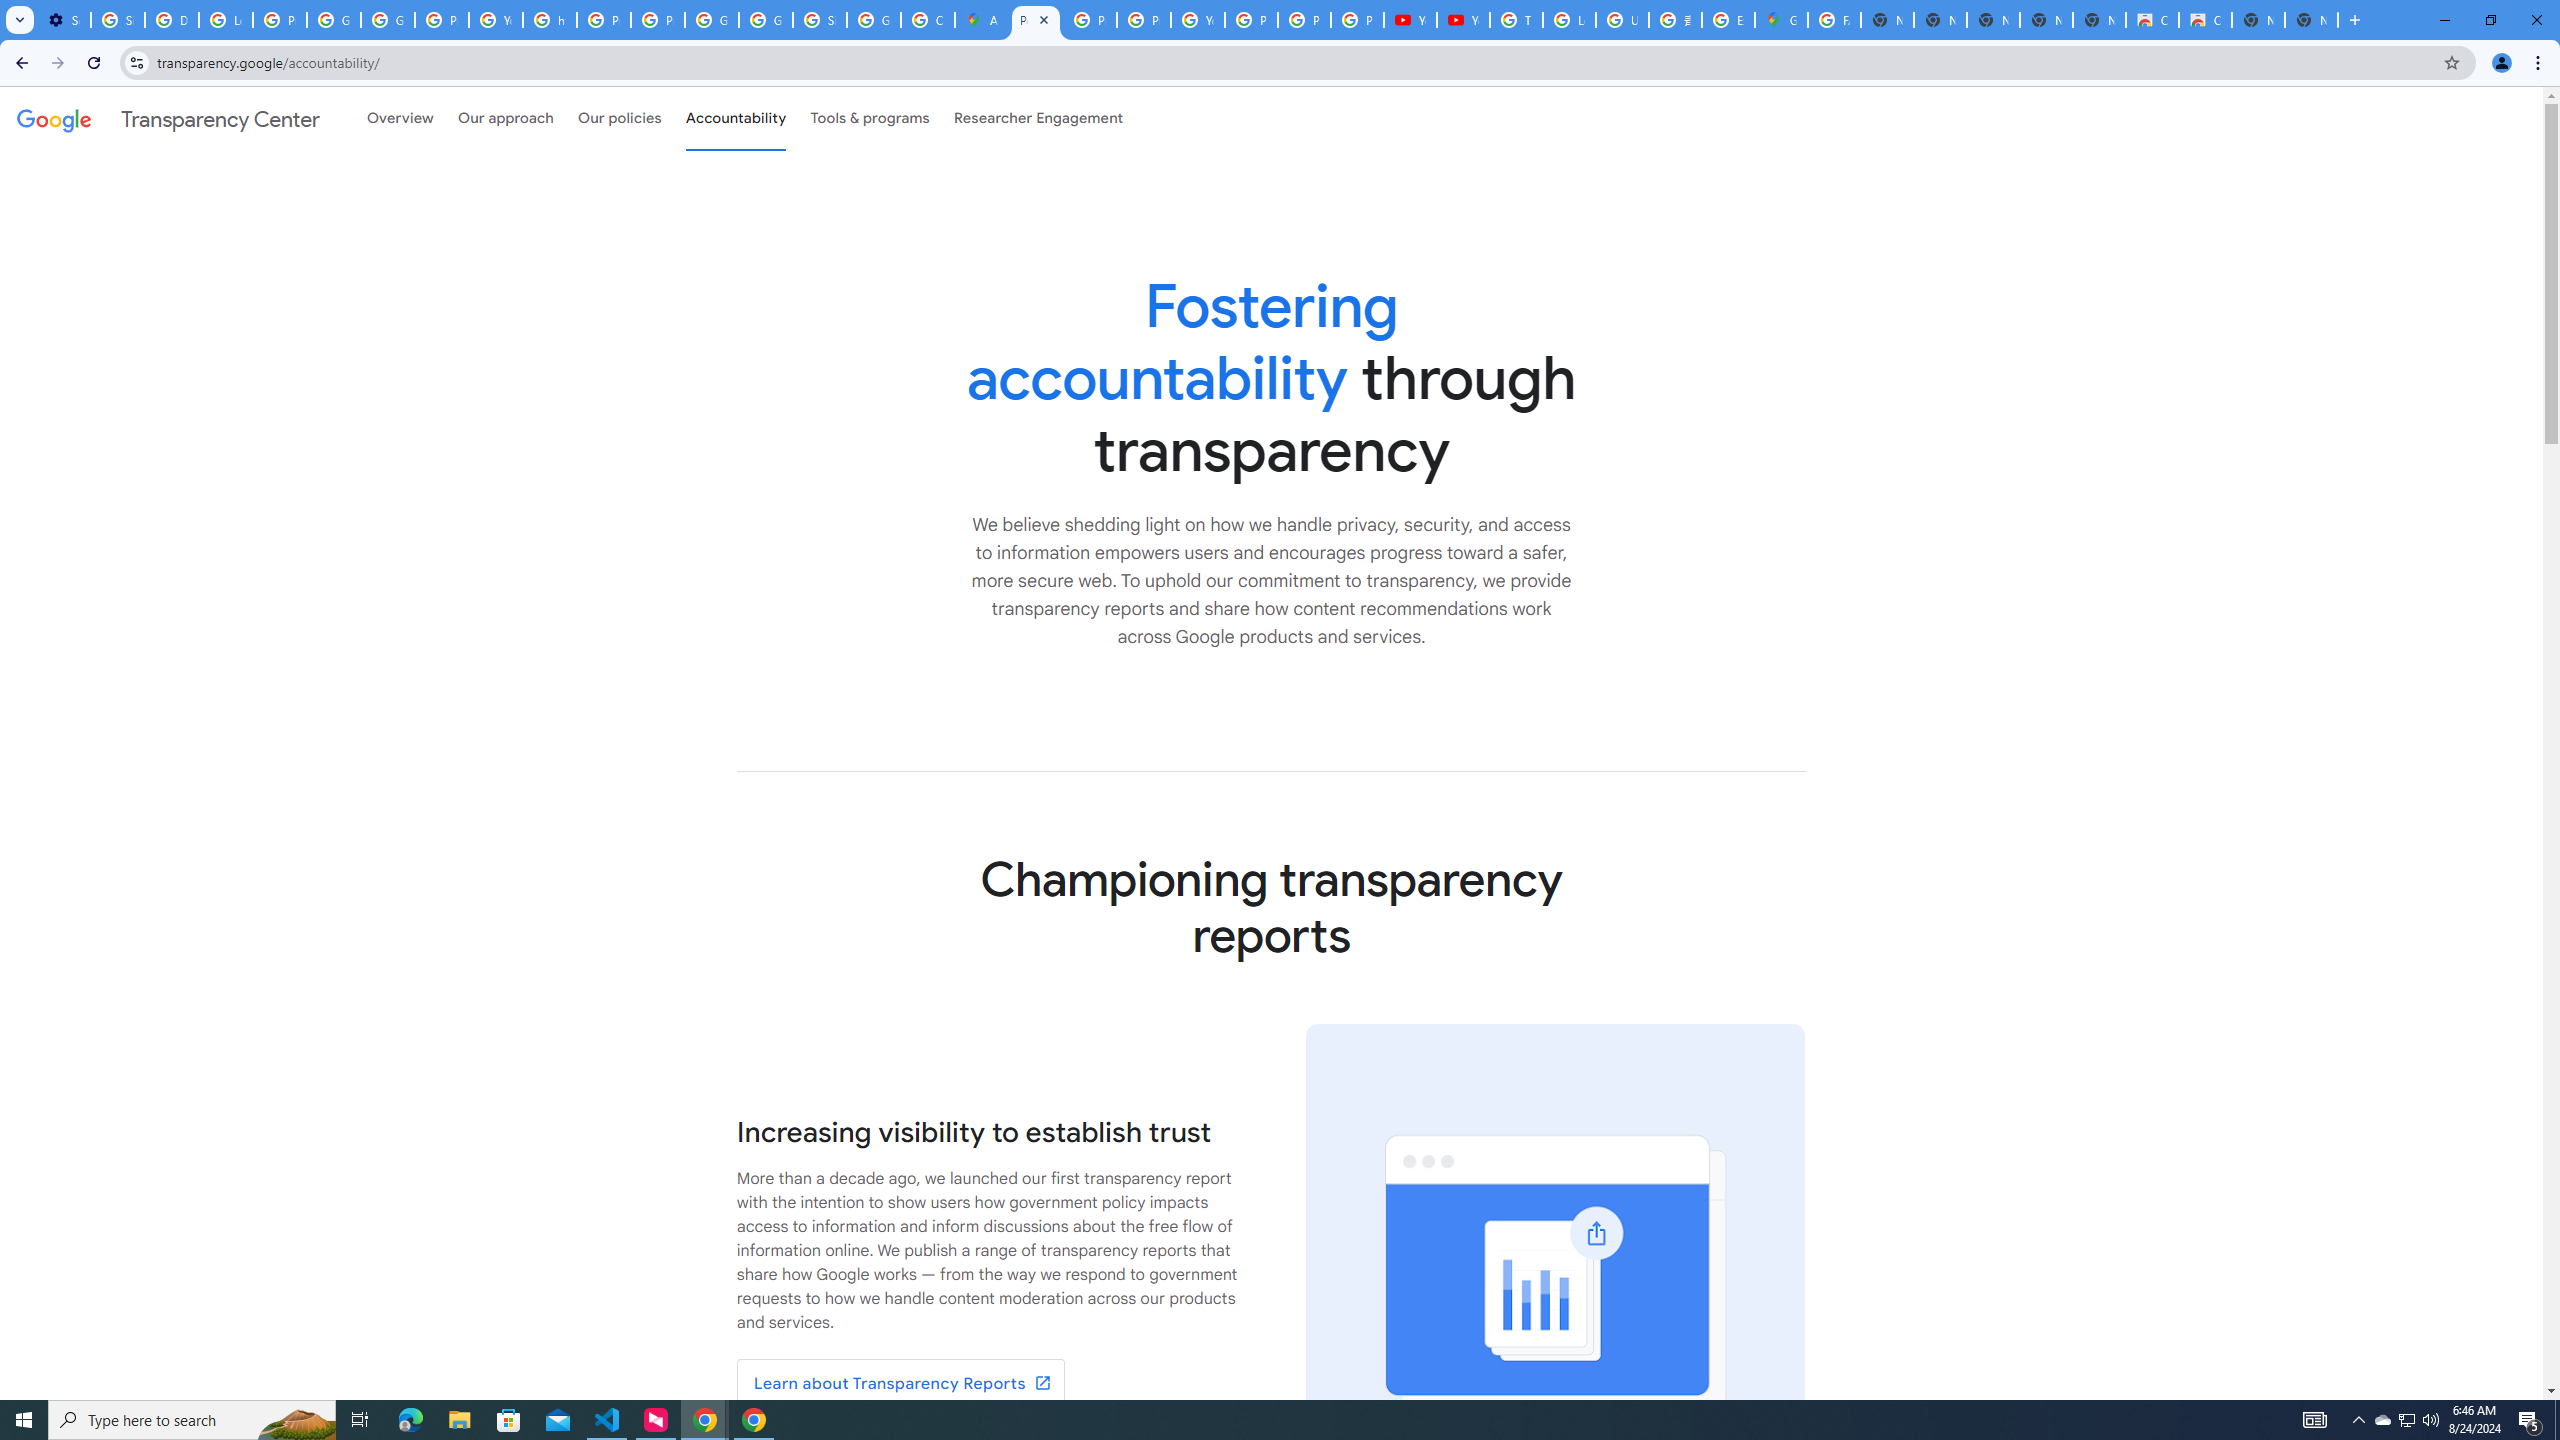 The image size is (2560, 1440). Describe the element at coordinates (1410, 20) in the screenshot. I see `YouTube` at that location.